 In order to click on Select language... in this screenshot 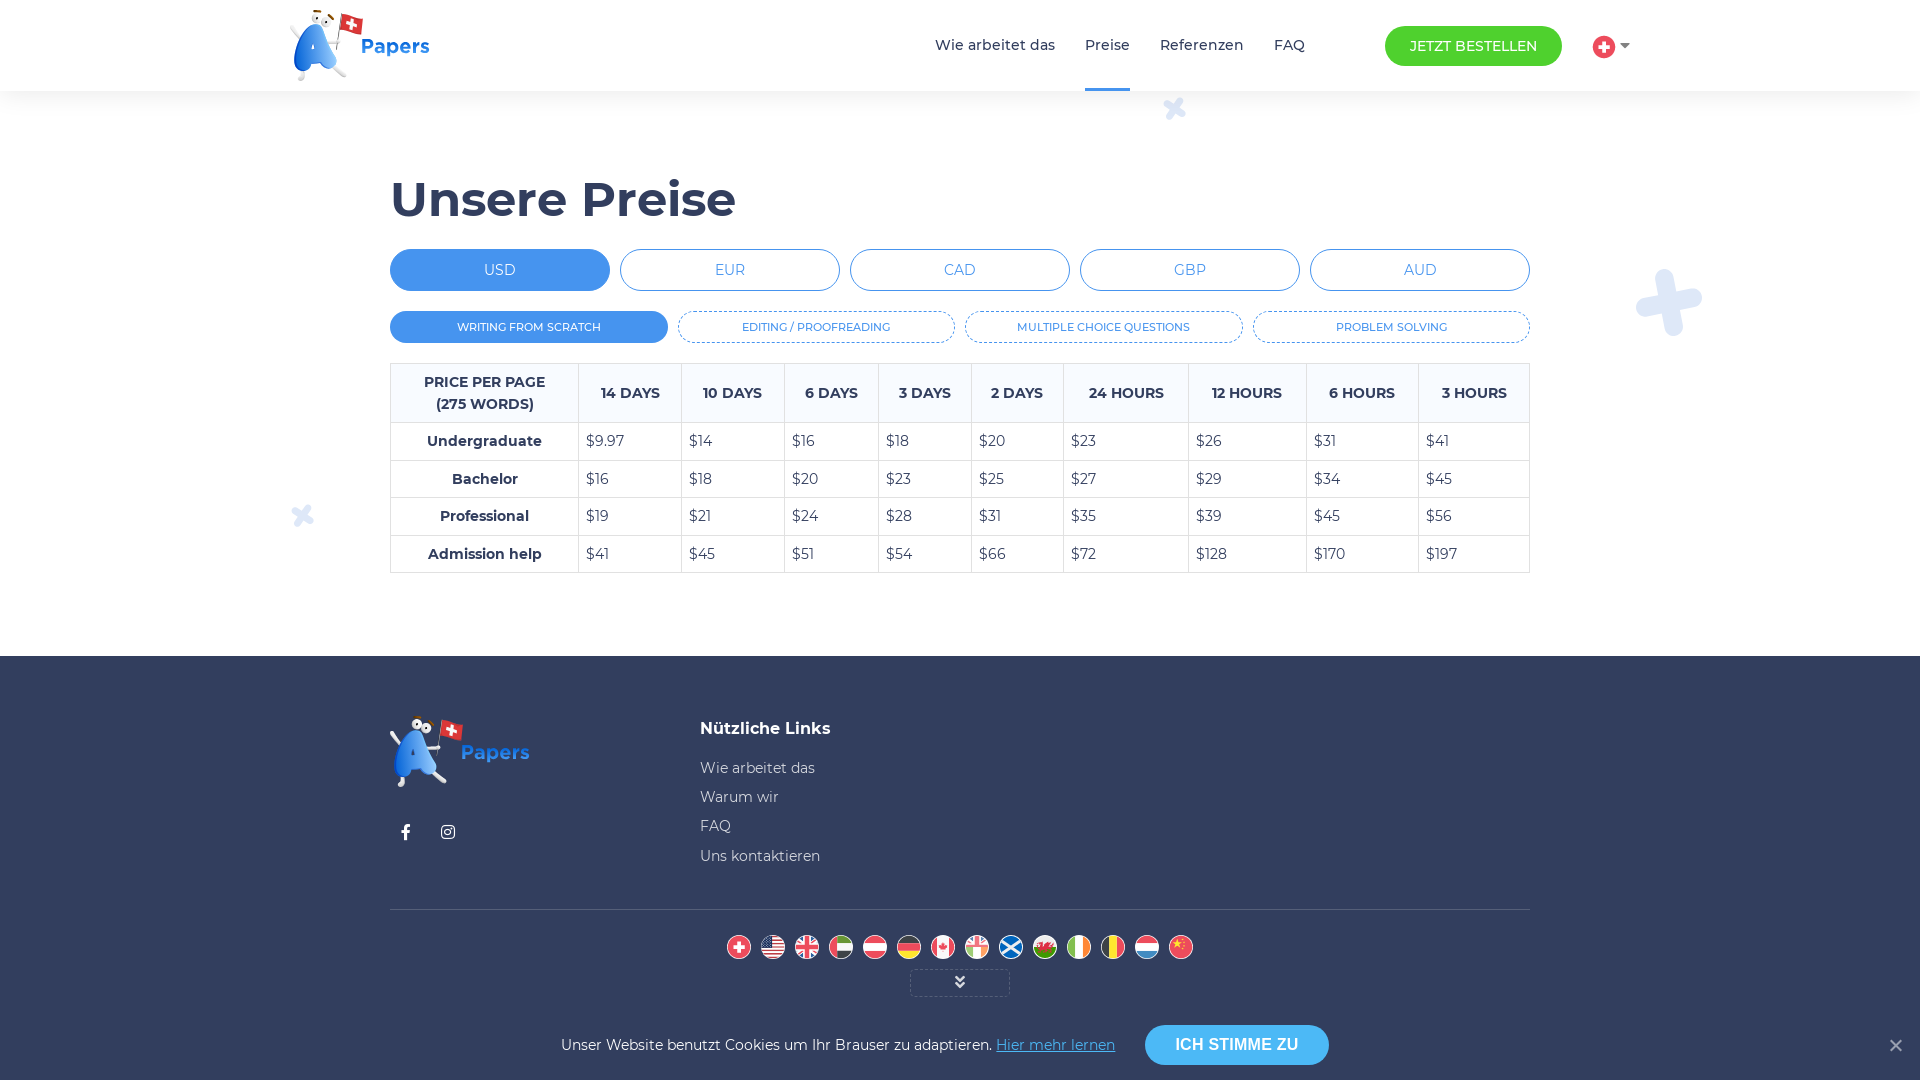, I will do `click(1611, 46)`.